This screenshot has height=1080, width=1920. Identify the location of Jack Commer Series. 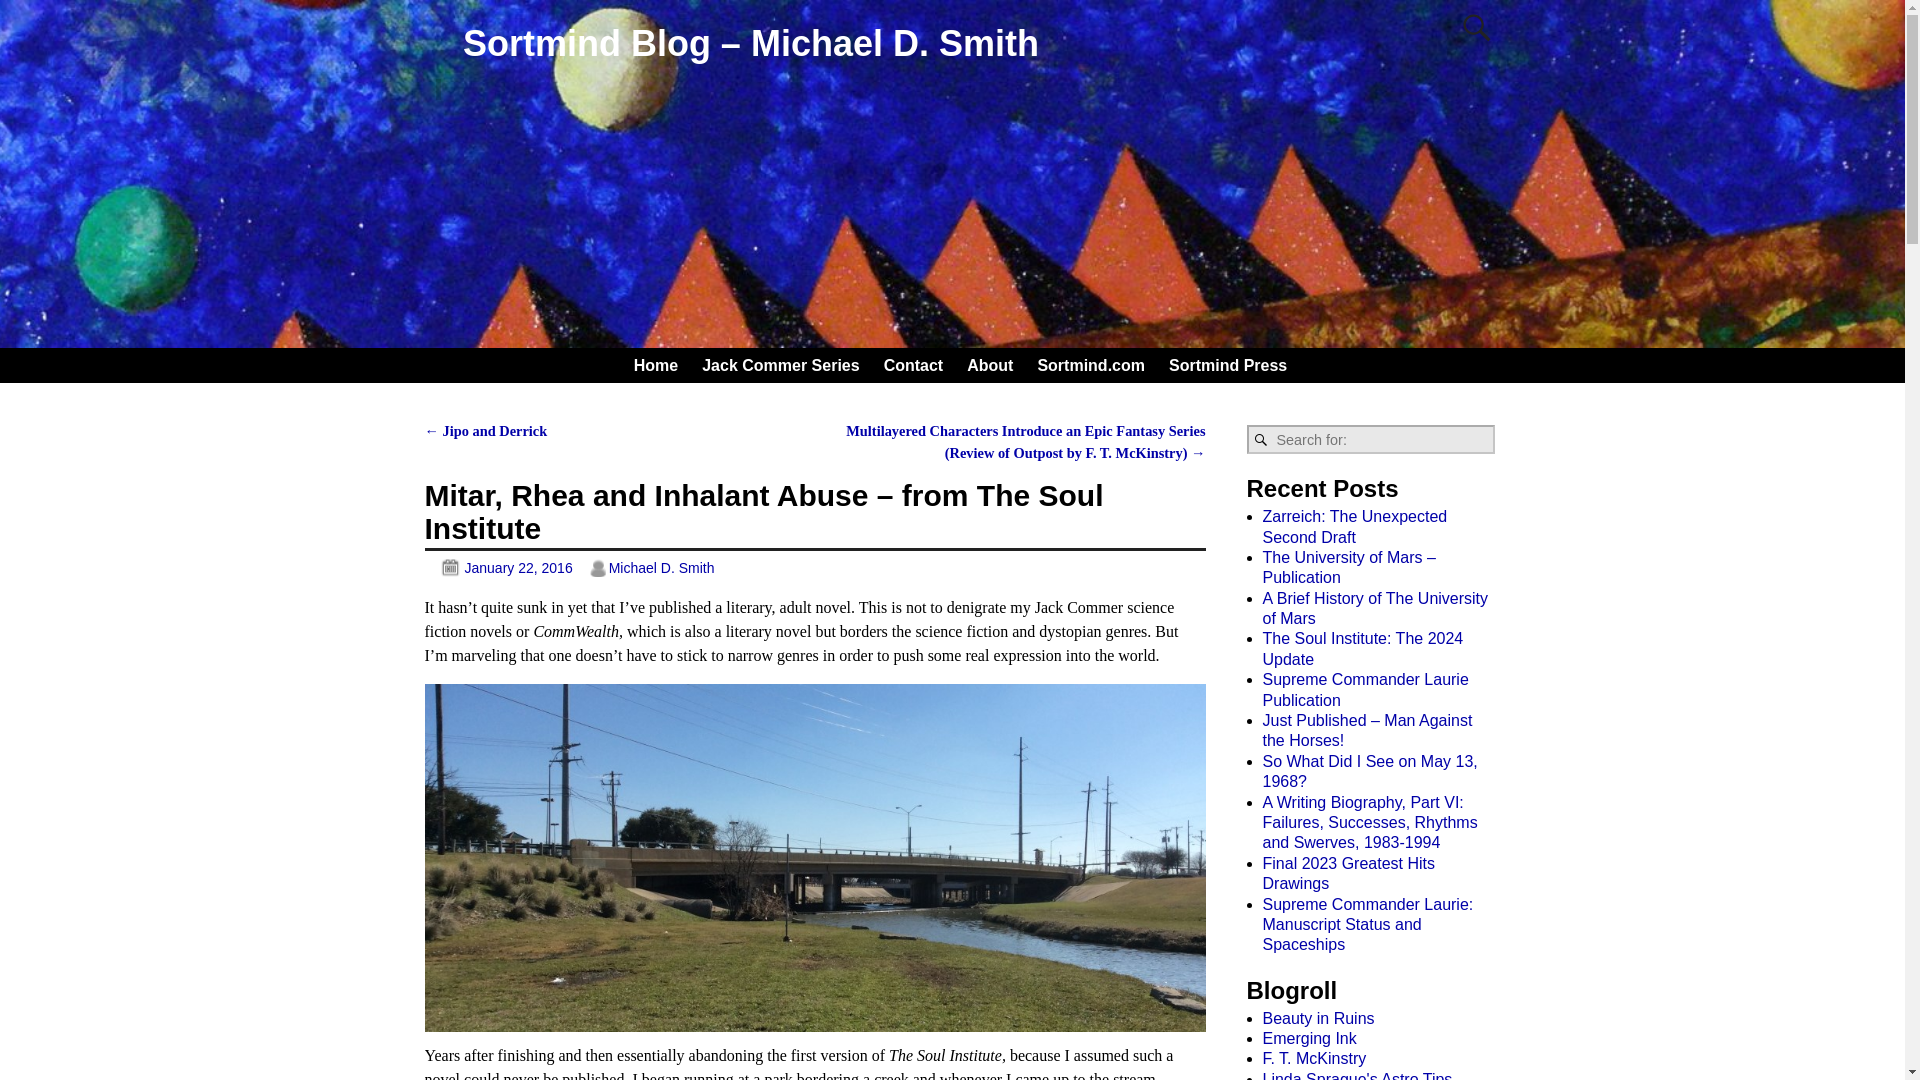
(780, 365).